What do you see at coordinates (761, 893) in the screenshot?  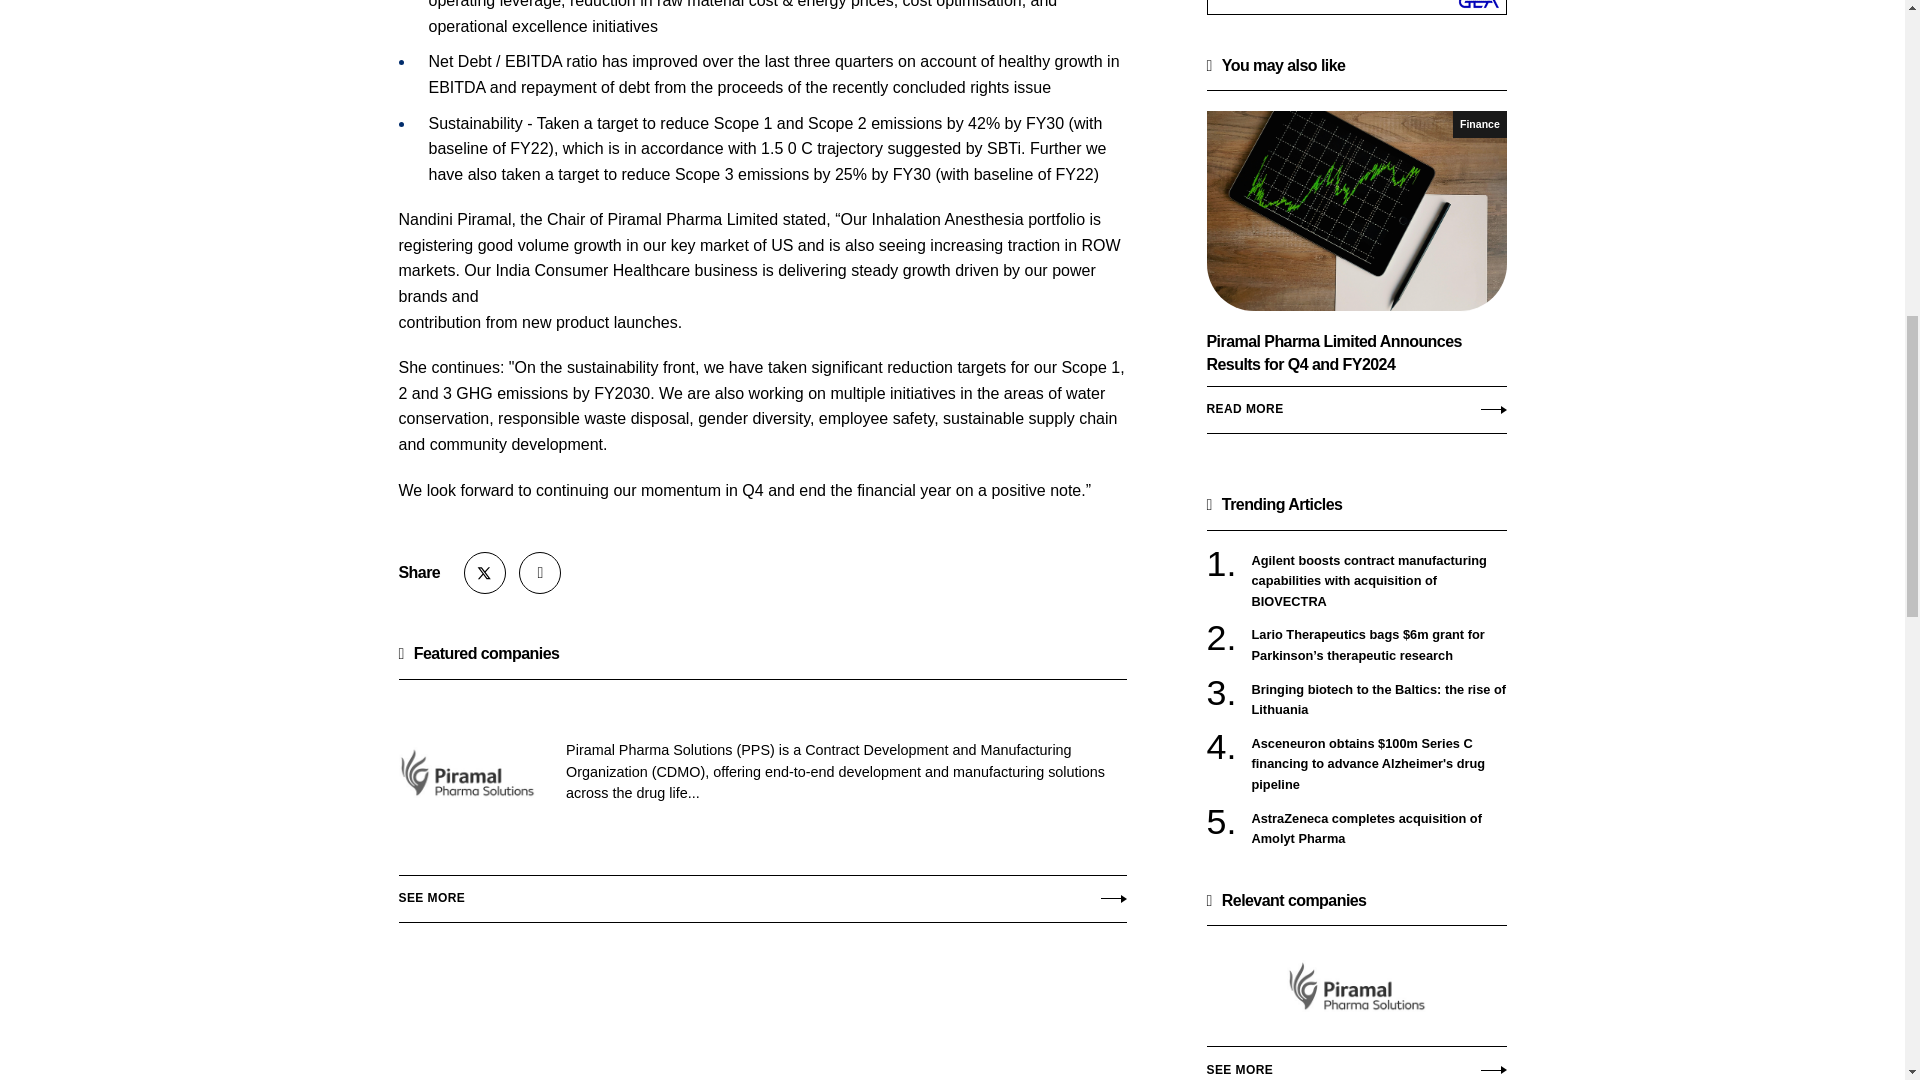 I see `SEE MORE` at bounding box center [761, 893].